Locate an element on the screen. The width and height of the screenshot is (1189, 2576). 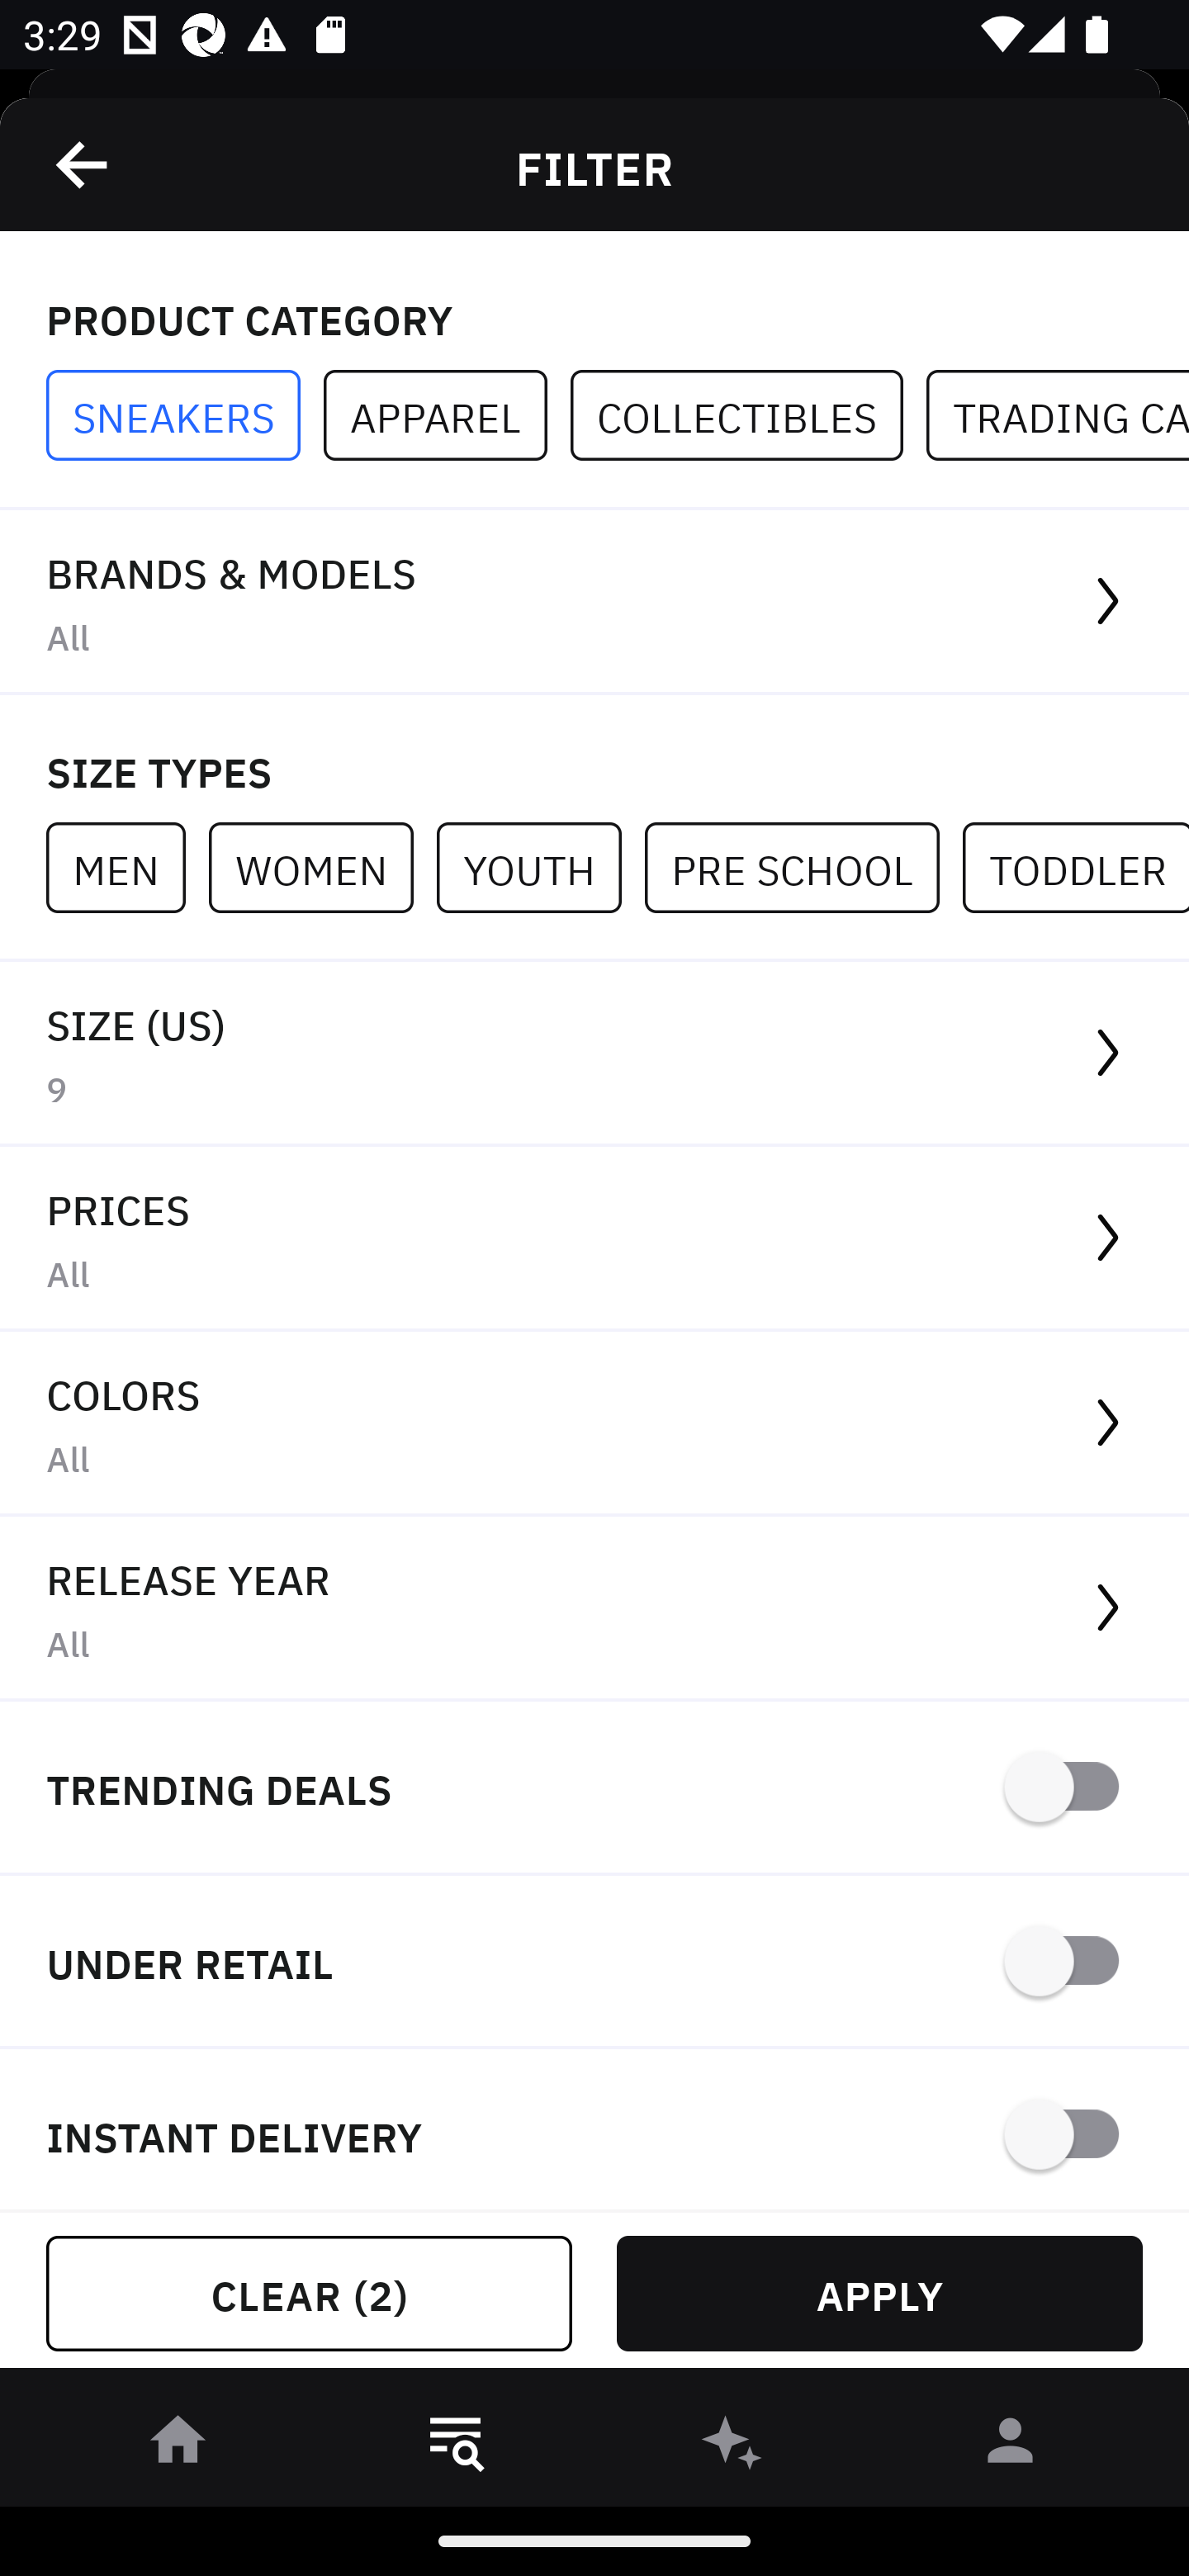
CLEAR (2) is located at coordinates (309, 2294).